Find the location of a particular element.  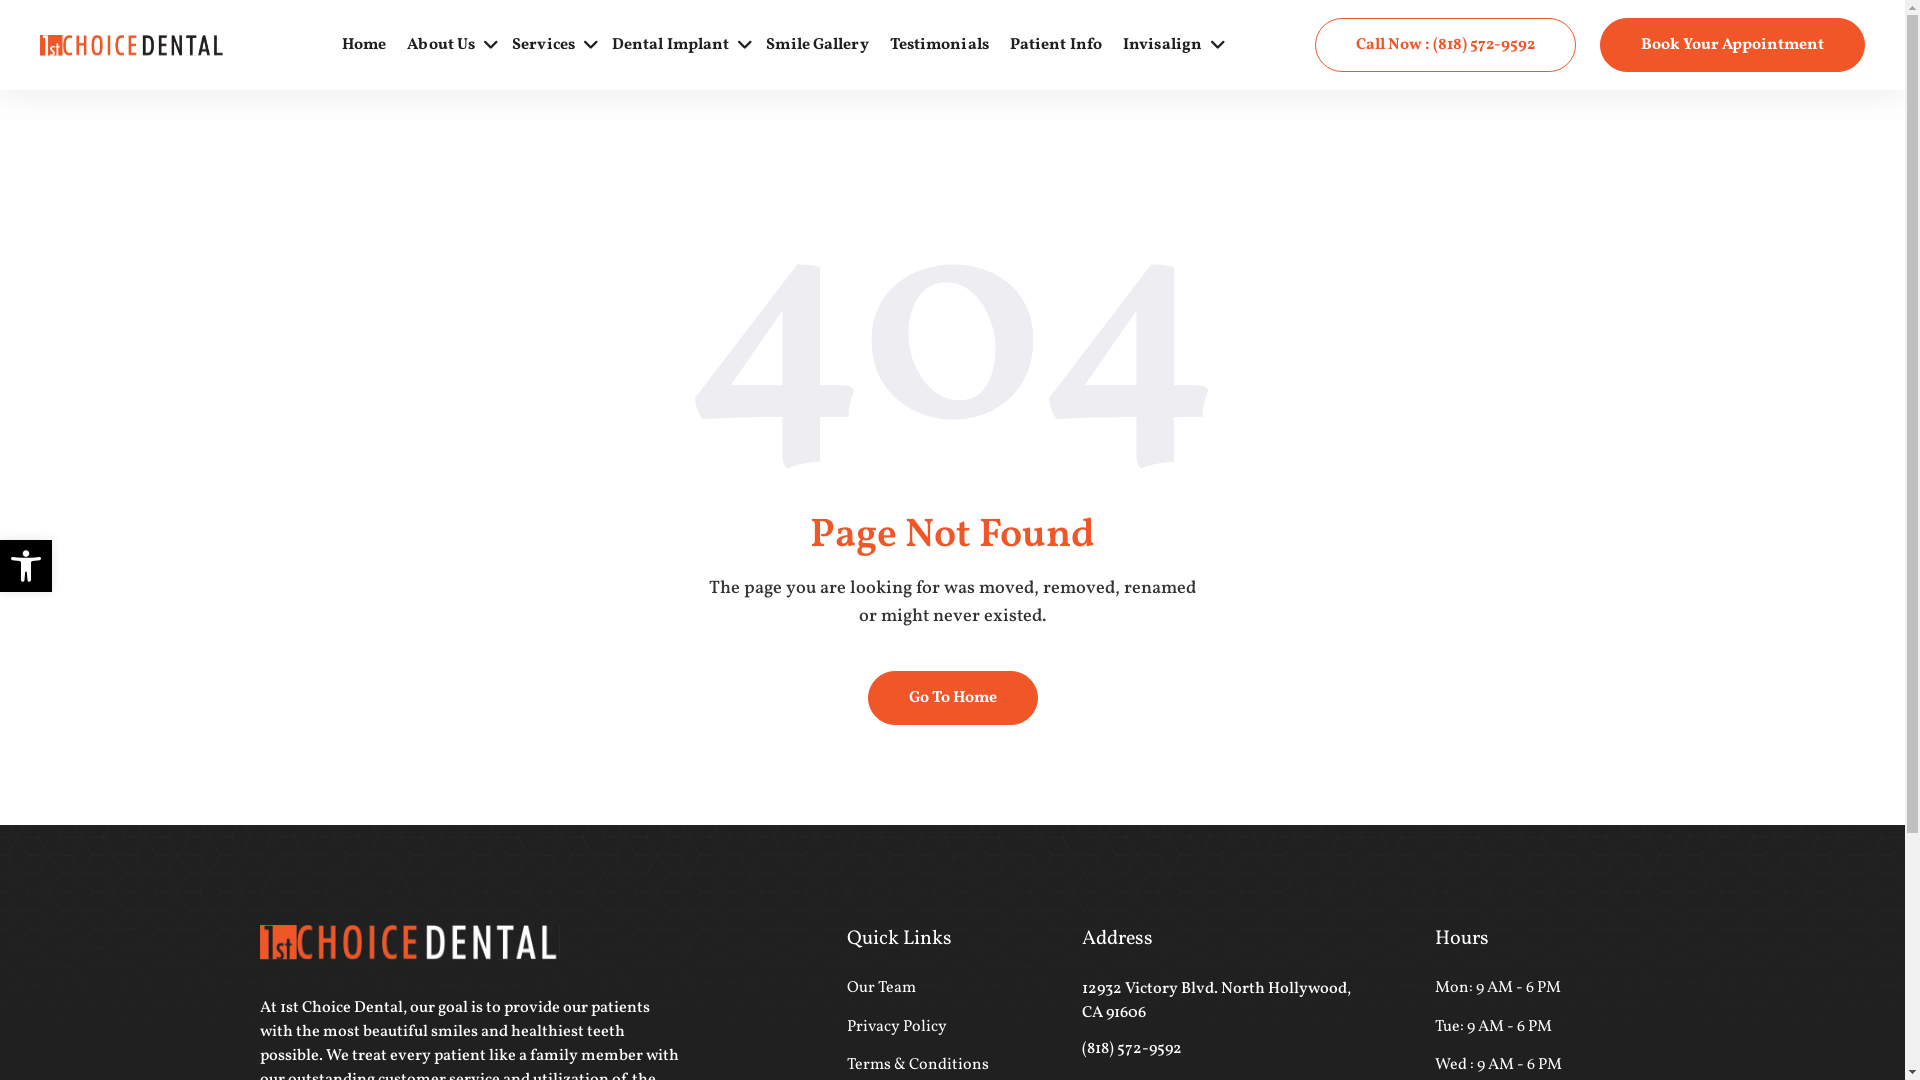

Smile Gallery is located at coordinates (817, 46).